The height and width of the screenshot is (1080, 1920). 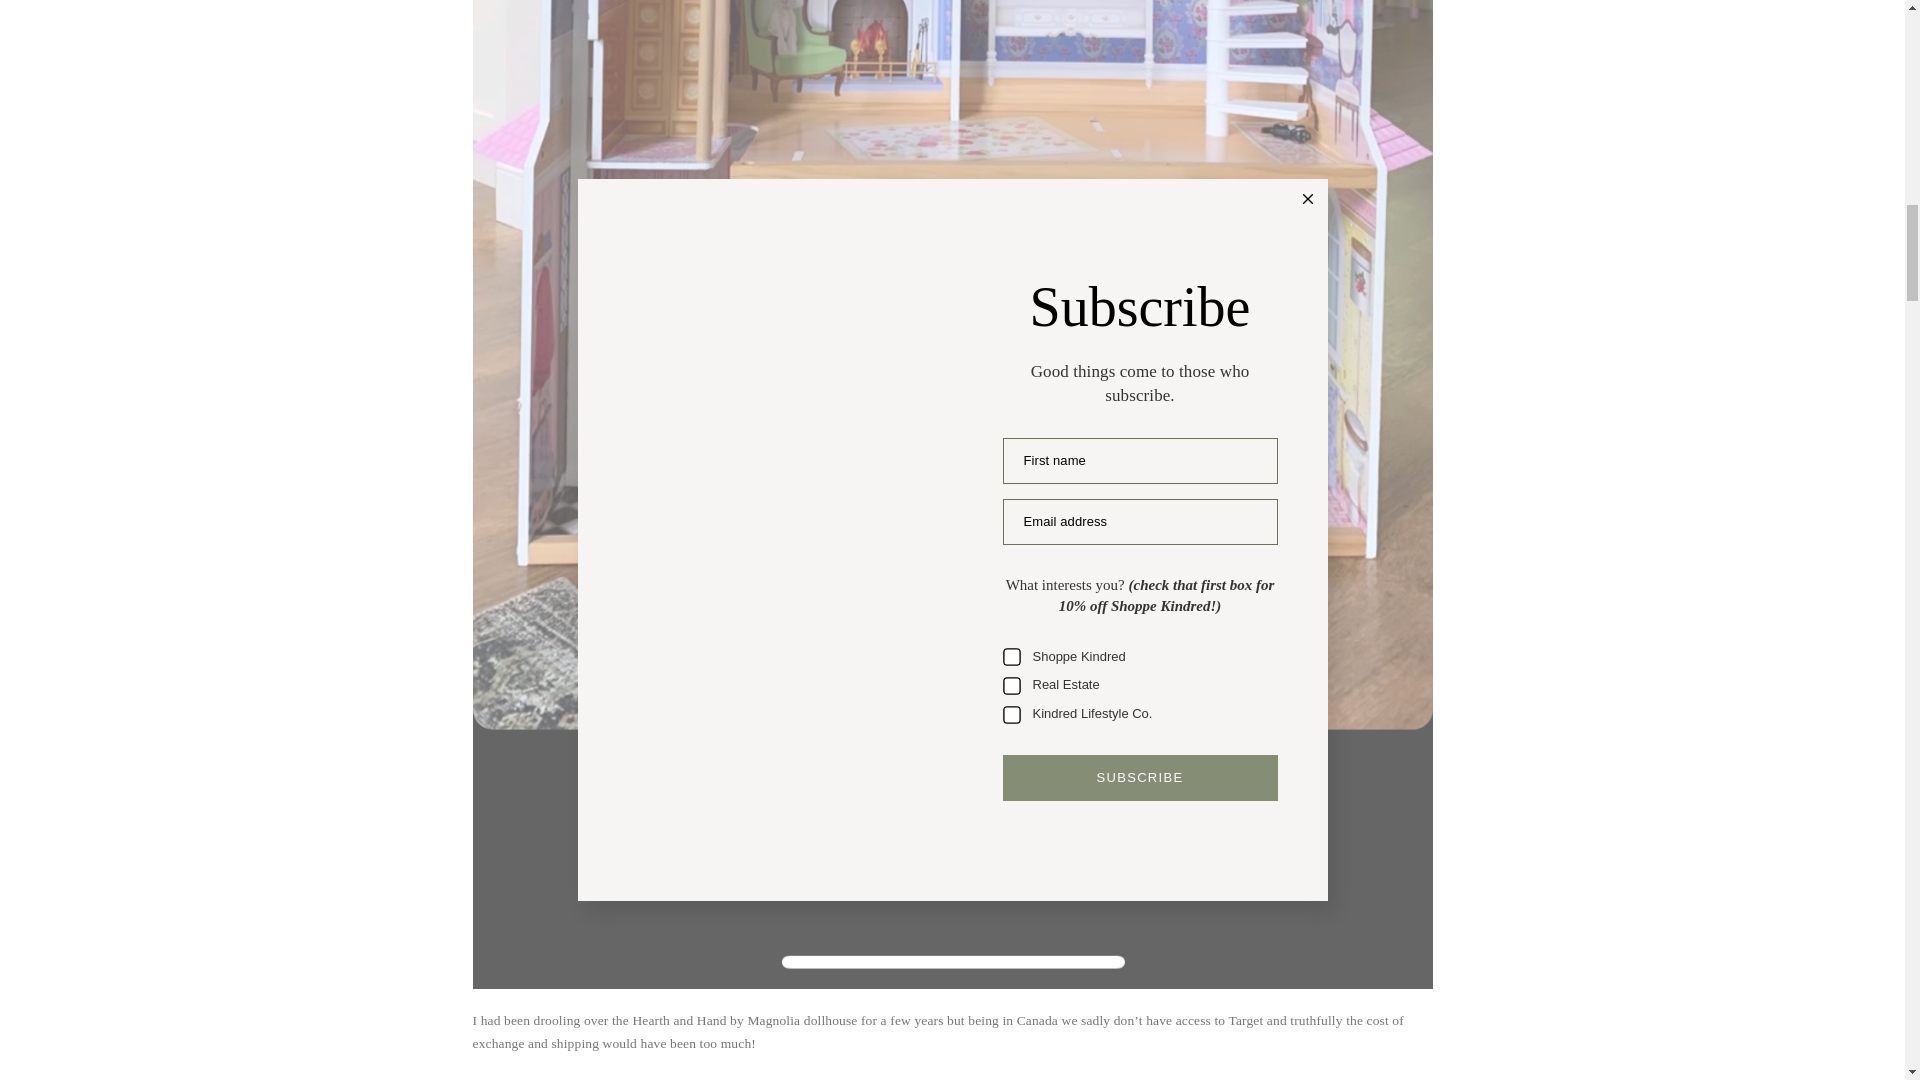 What do you see at coordinates (716, 1020) in the screenshot?
I see `Hearth and Hand by Magnolia` at bounding box center [716, 1020].